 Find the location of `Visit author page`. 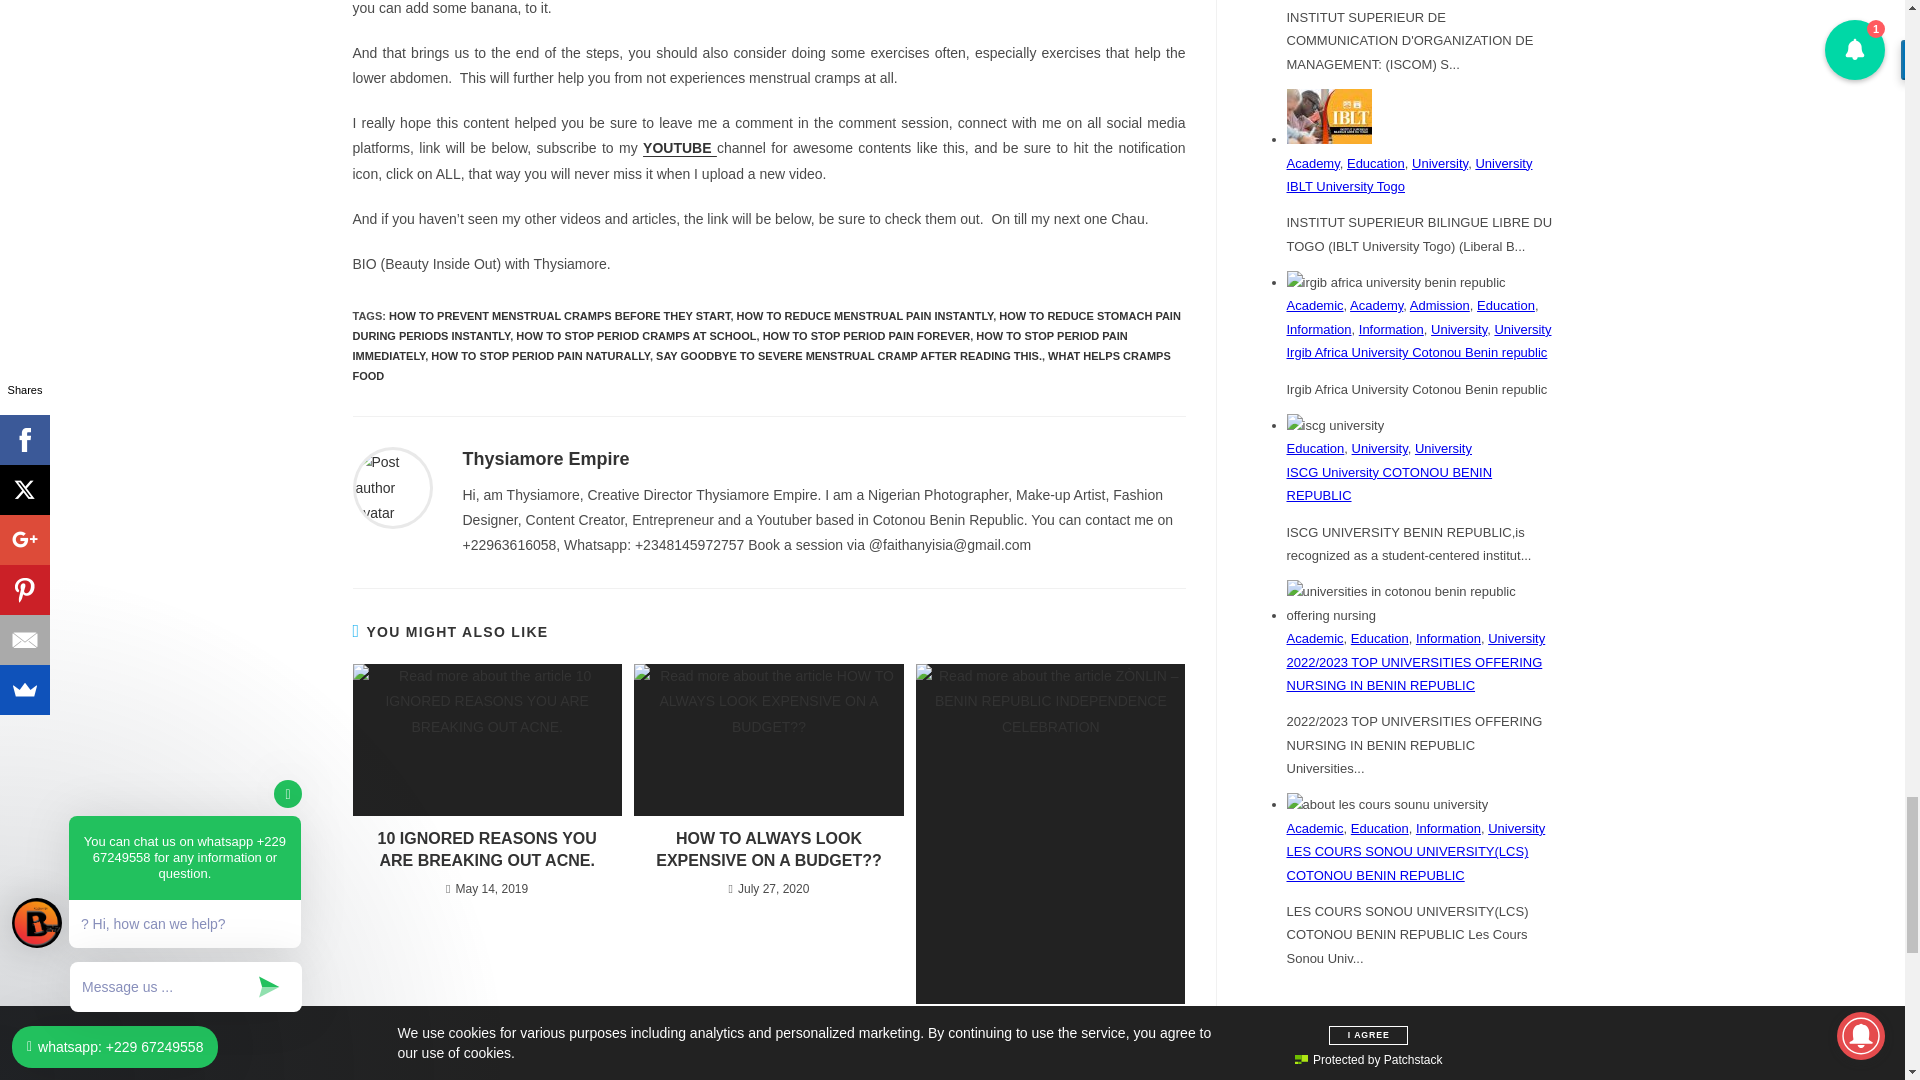

Visit author page is located at coordinates (392, 486).